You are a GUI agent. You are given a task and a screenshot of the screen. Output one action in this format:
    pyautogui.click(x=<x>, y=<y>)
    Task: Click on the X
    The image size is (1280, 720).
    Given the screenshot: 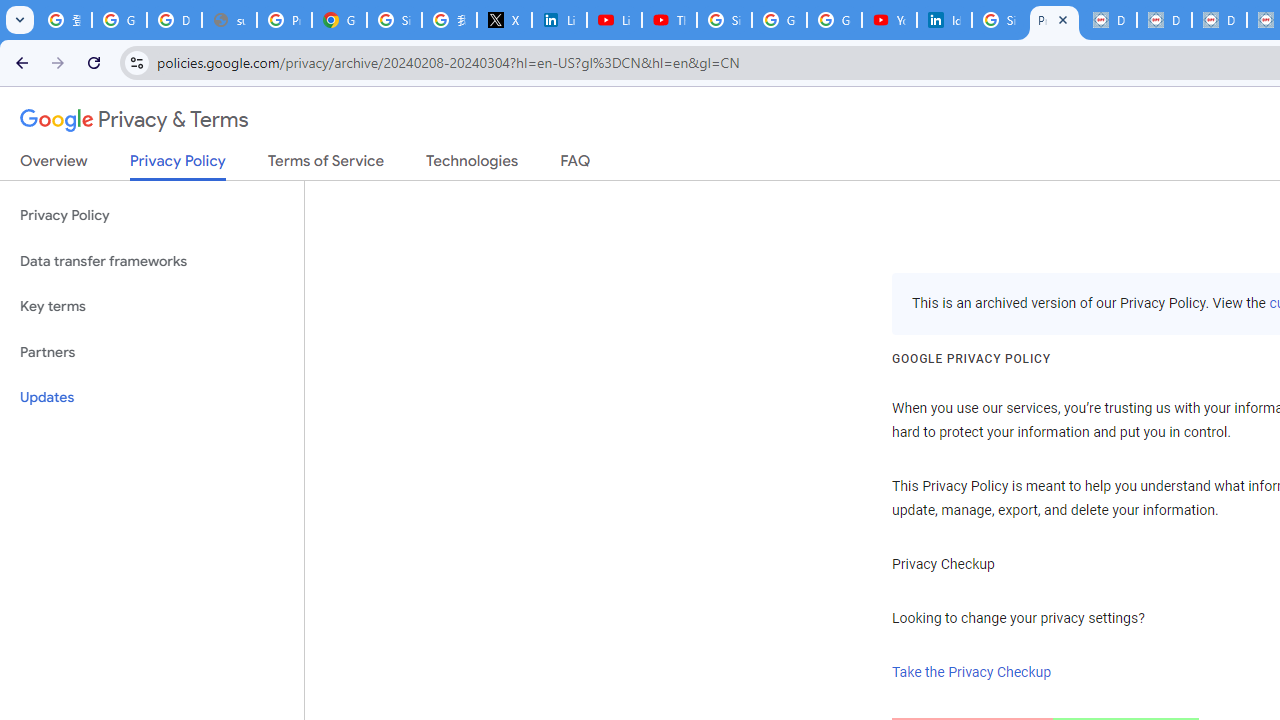 What is the action you would take?
    pyautogui.click(x=504, y=20)
    